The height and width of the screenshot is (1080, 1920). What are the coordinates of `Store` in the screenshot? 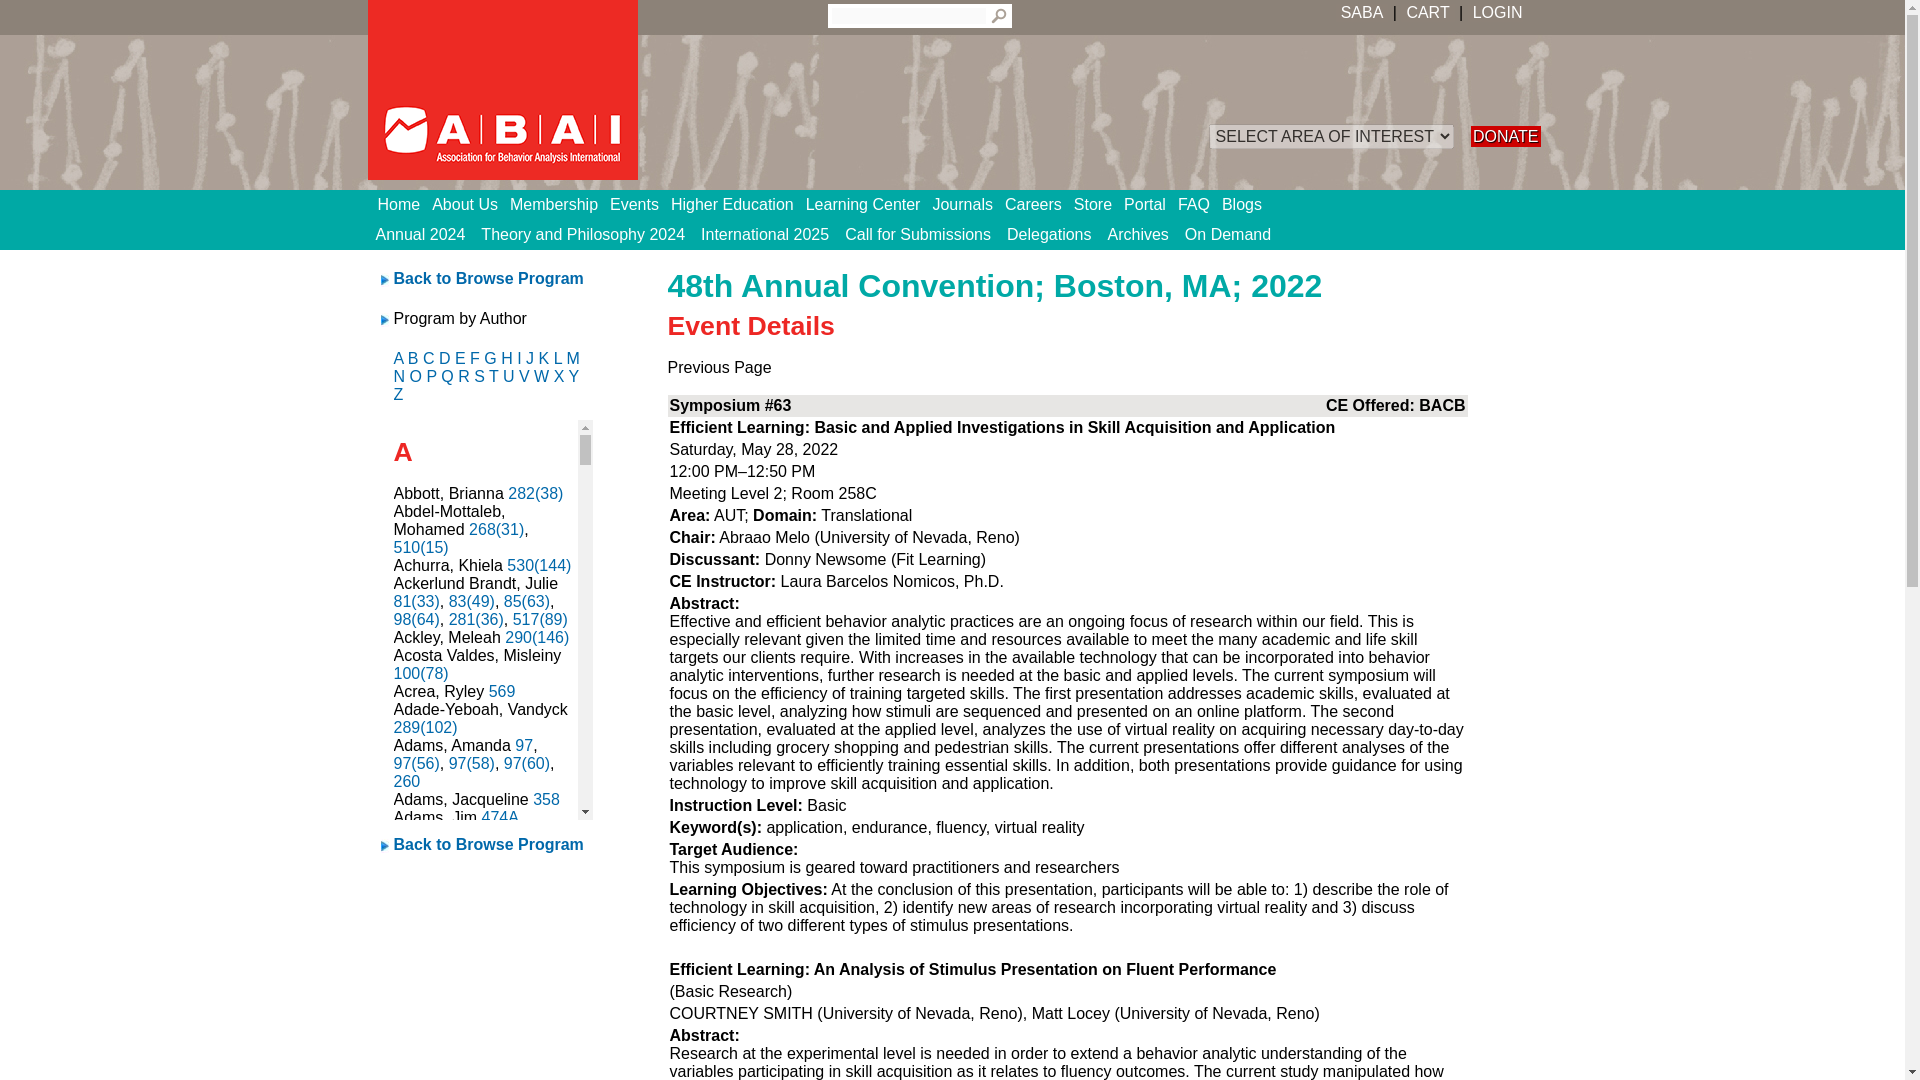 It's located at (1098, 205).